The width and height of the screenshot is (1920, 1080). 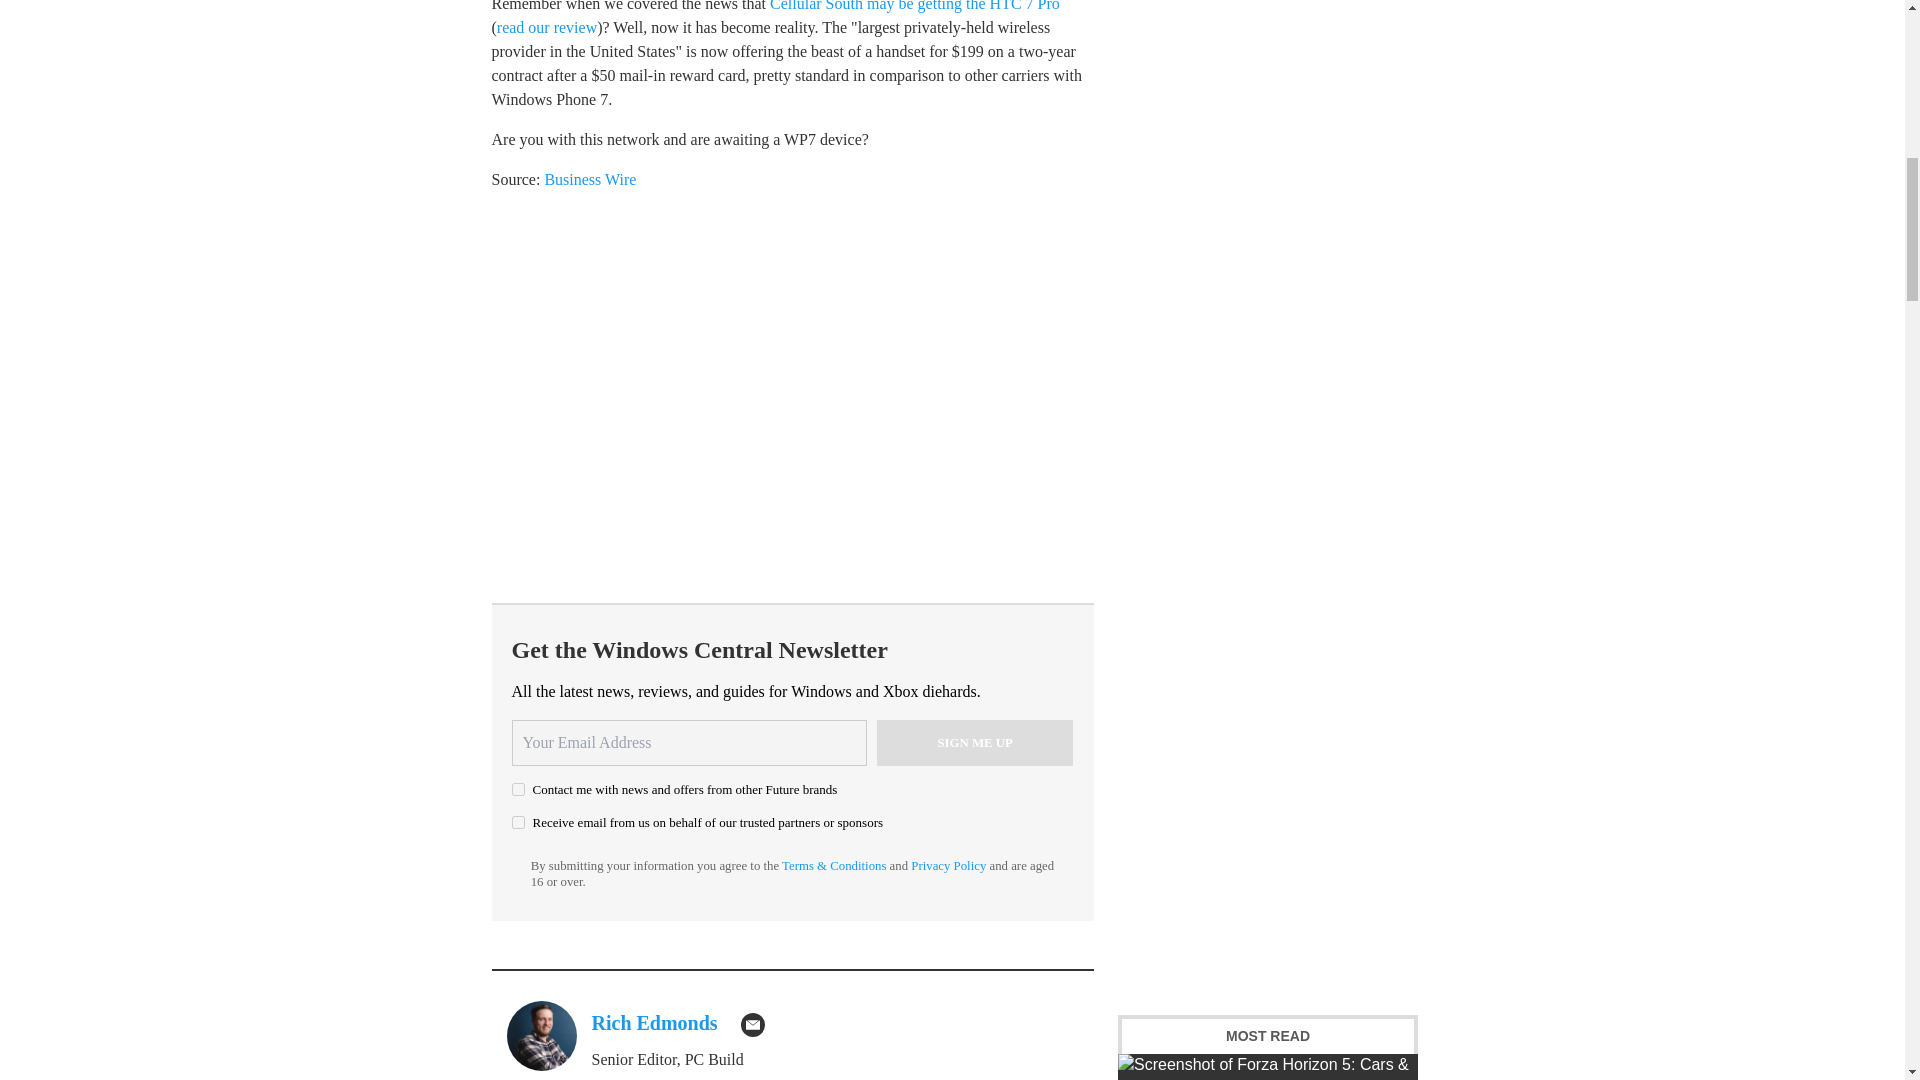 What do you see at coordinates (589, 178) in the screenshot?
I see `Business Wire` at bounding box center [589, 178].